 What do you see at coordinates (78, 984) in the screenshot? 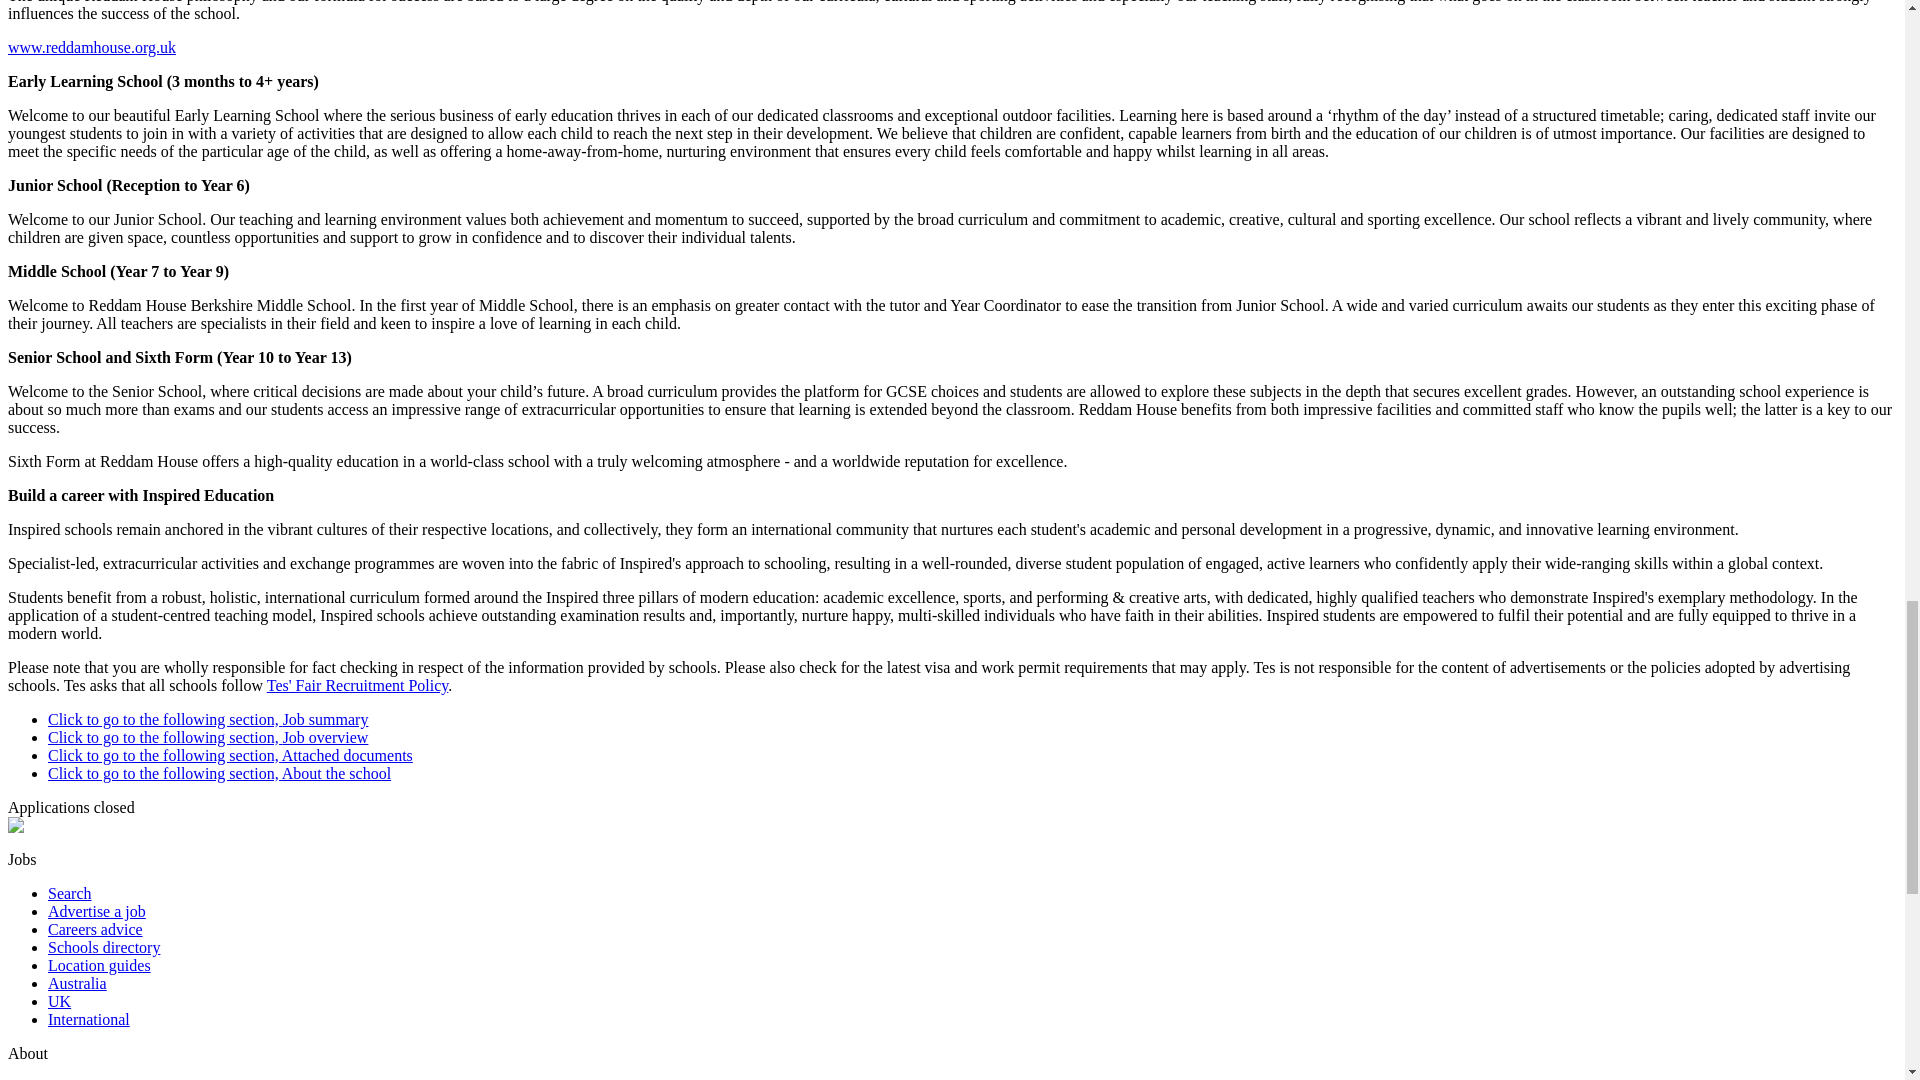
I see `Australia` at bounding box center [78, 984].